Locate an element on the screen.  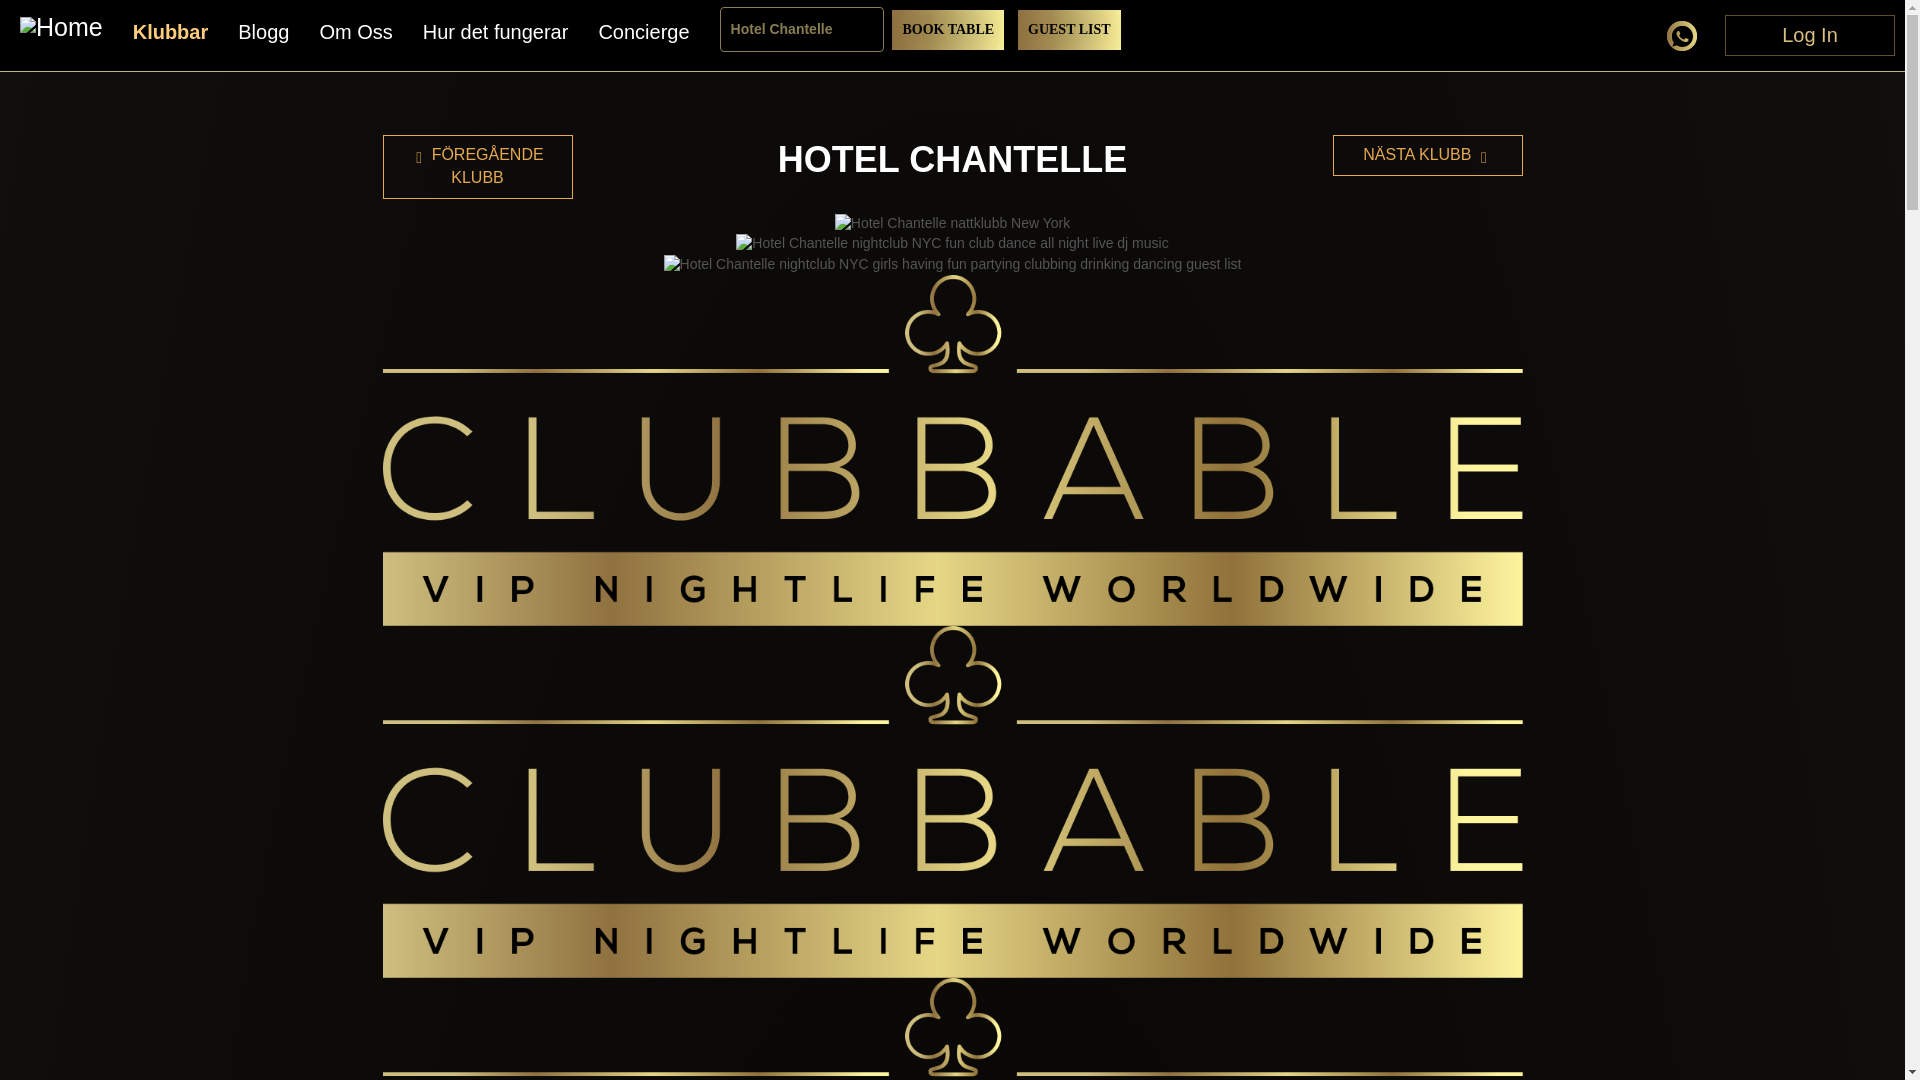
Om Oss is located at coordinates (355, 32).